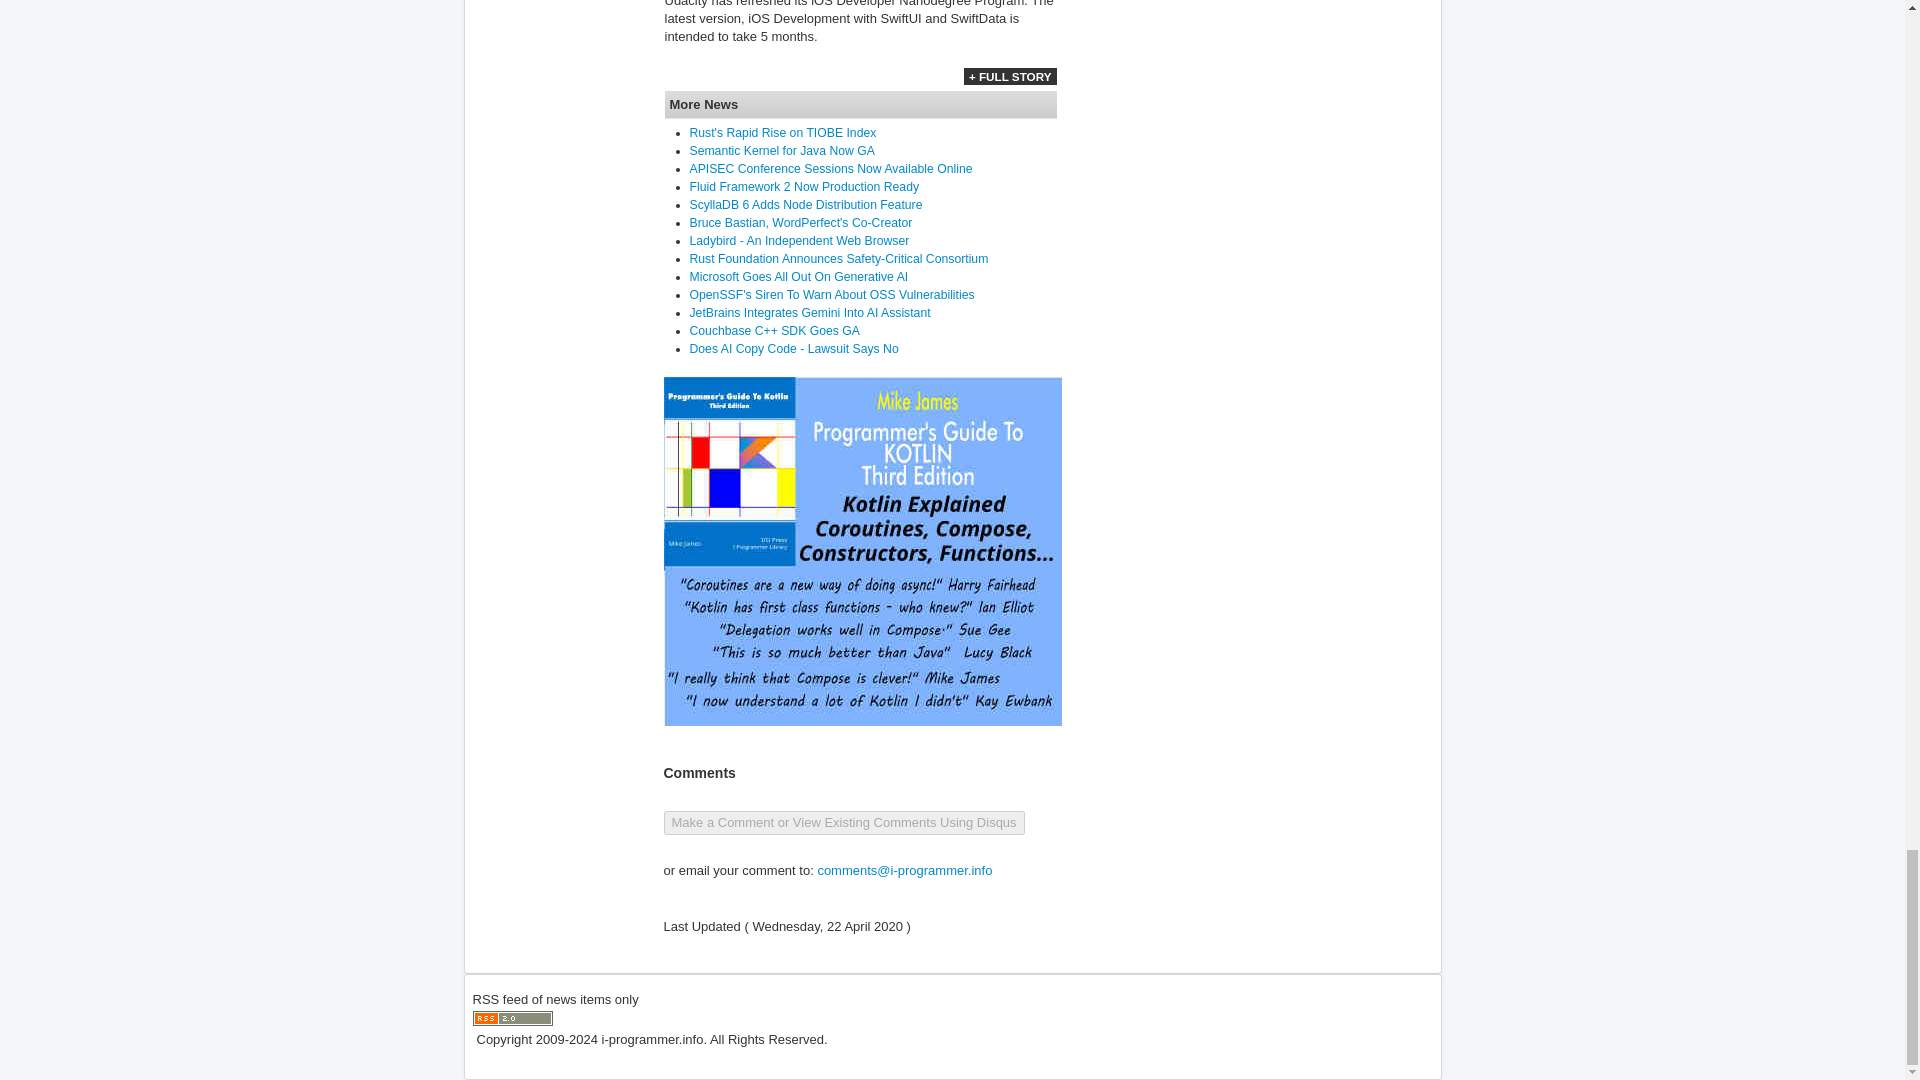 The width and height of the screenshot is (1920, 1080). What do you see at coordinates (512, 1018) in the screenshot?
I see `I Programmer News` at bounding box center [512, 1018].